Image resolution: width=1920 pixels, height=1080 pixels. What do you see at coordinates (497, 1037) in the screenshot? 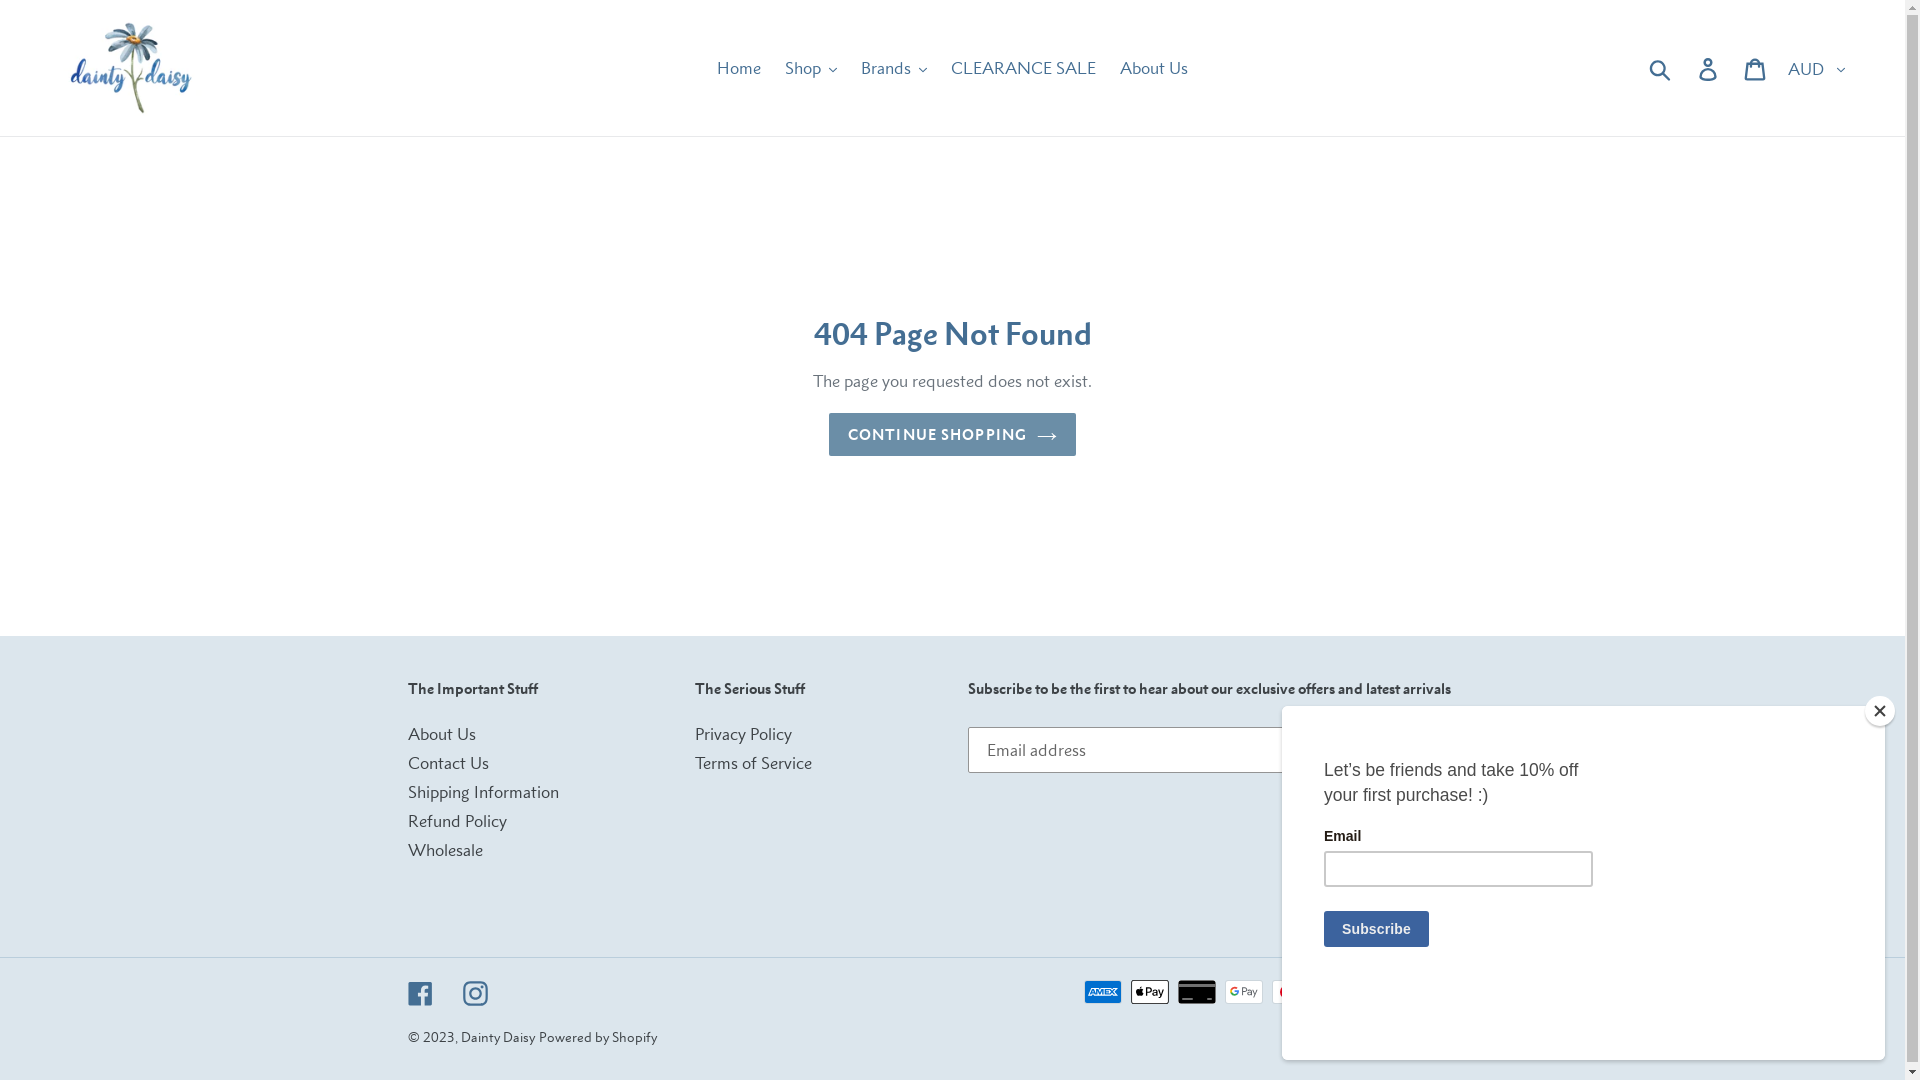
I see `Dainty Daisy` at bounding box center [497, 1037].